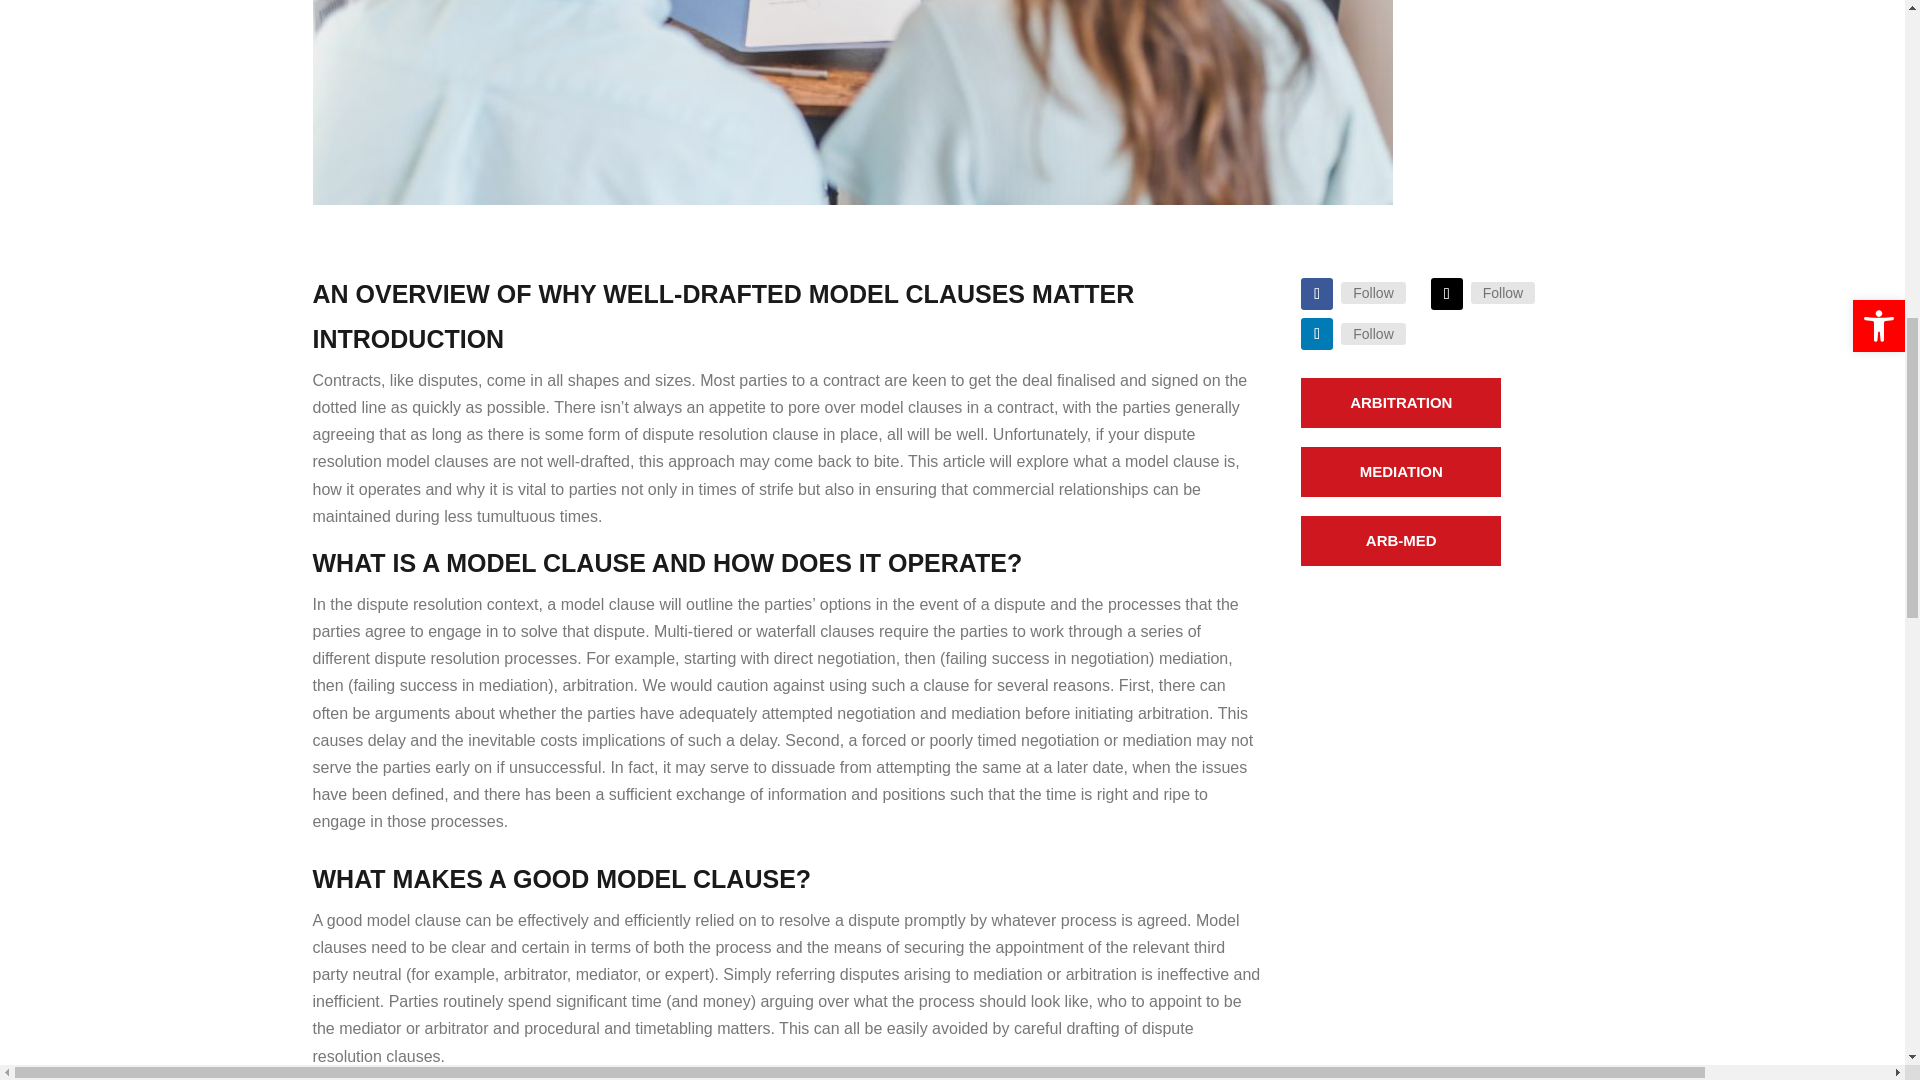 The image size is (1920, 1080). I want to click on Facebook, so click(1372, 292).